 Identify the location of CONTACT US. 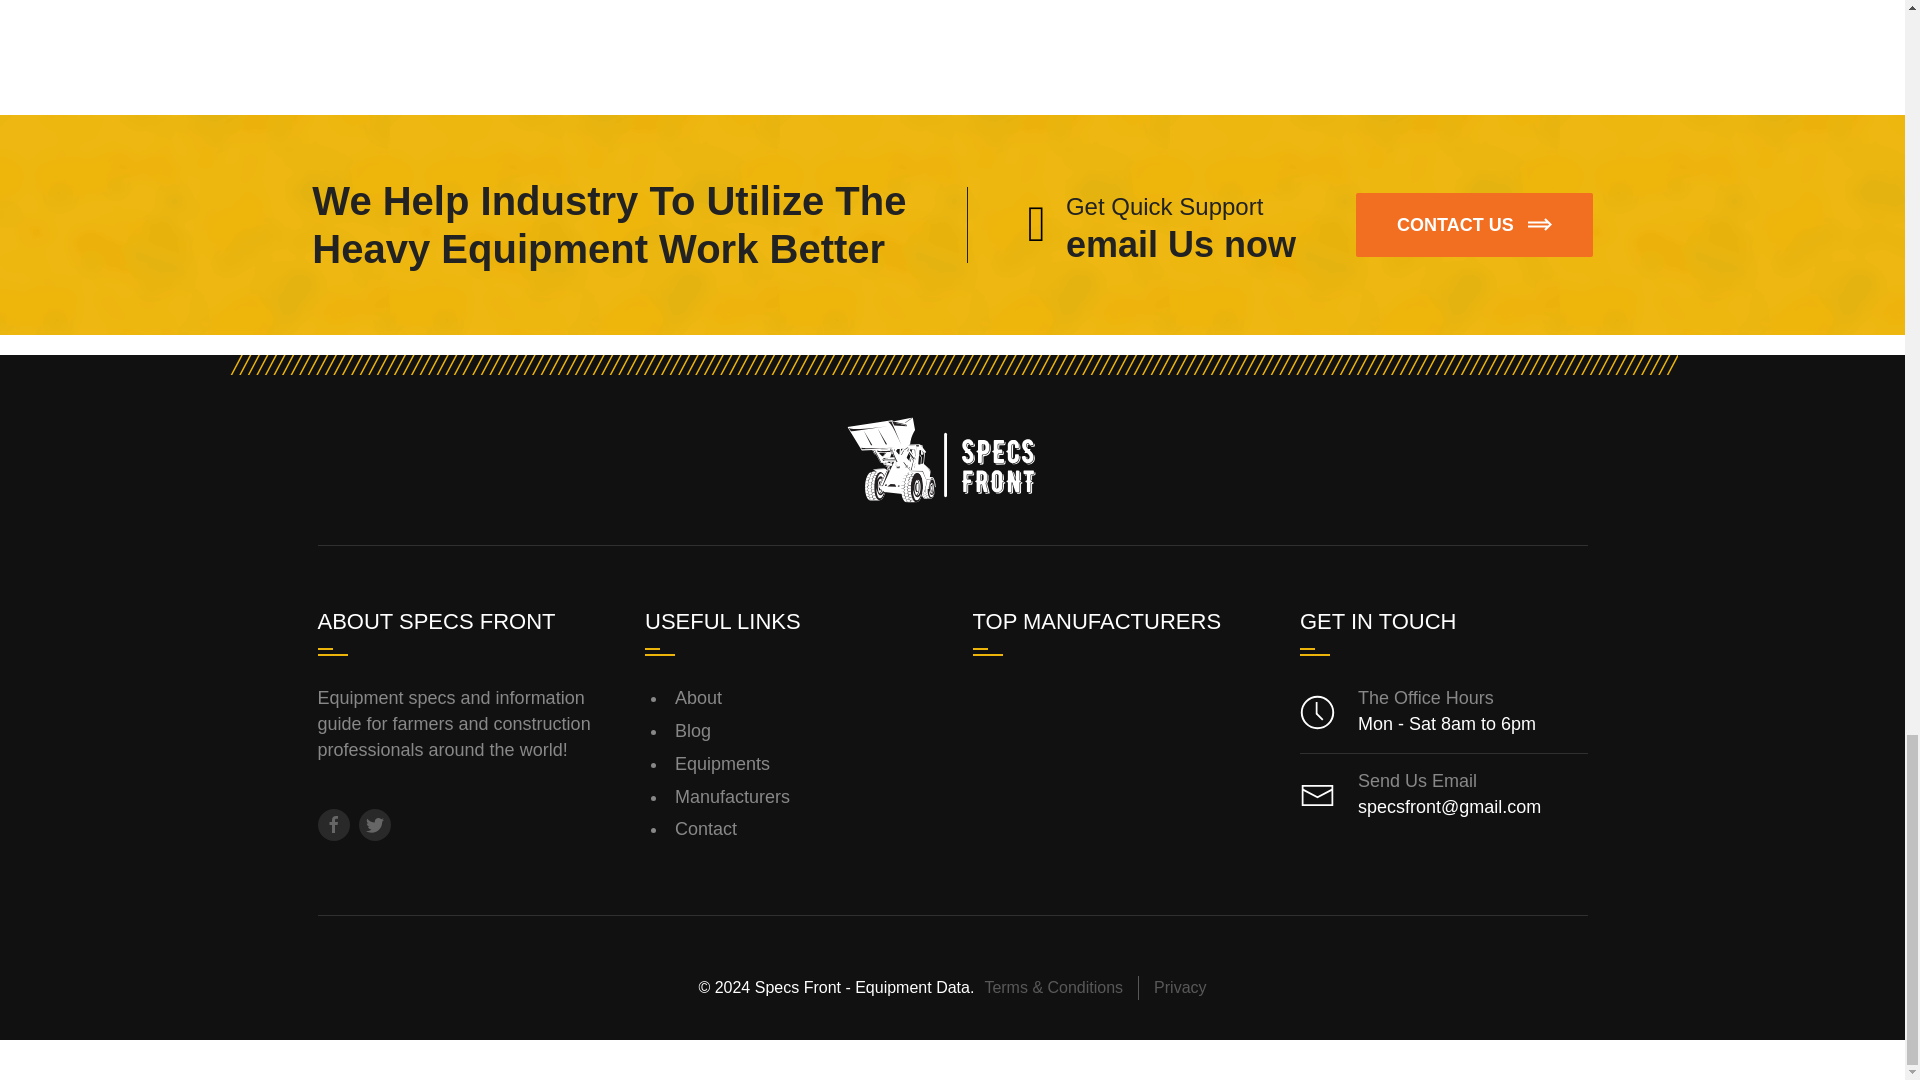
(1474, 225).